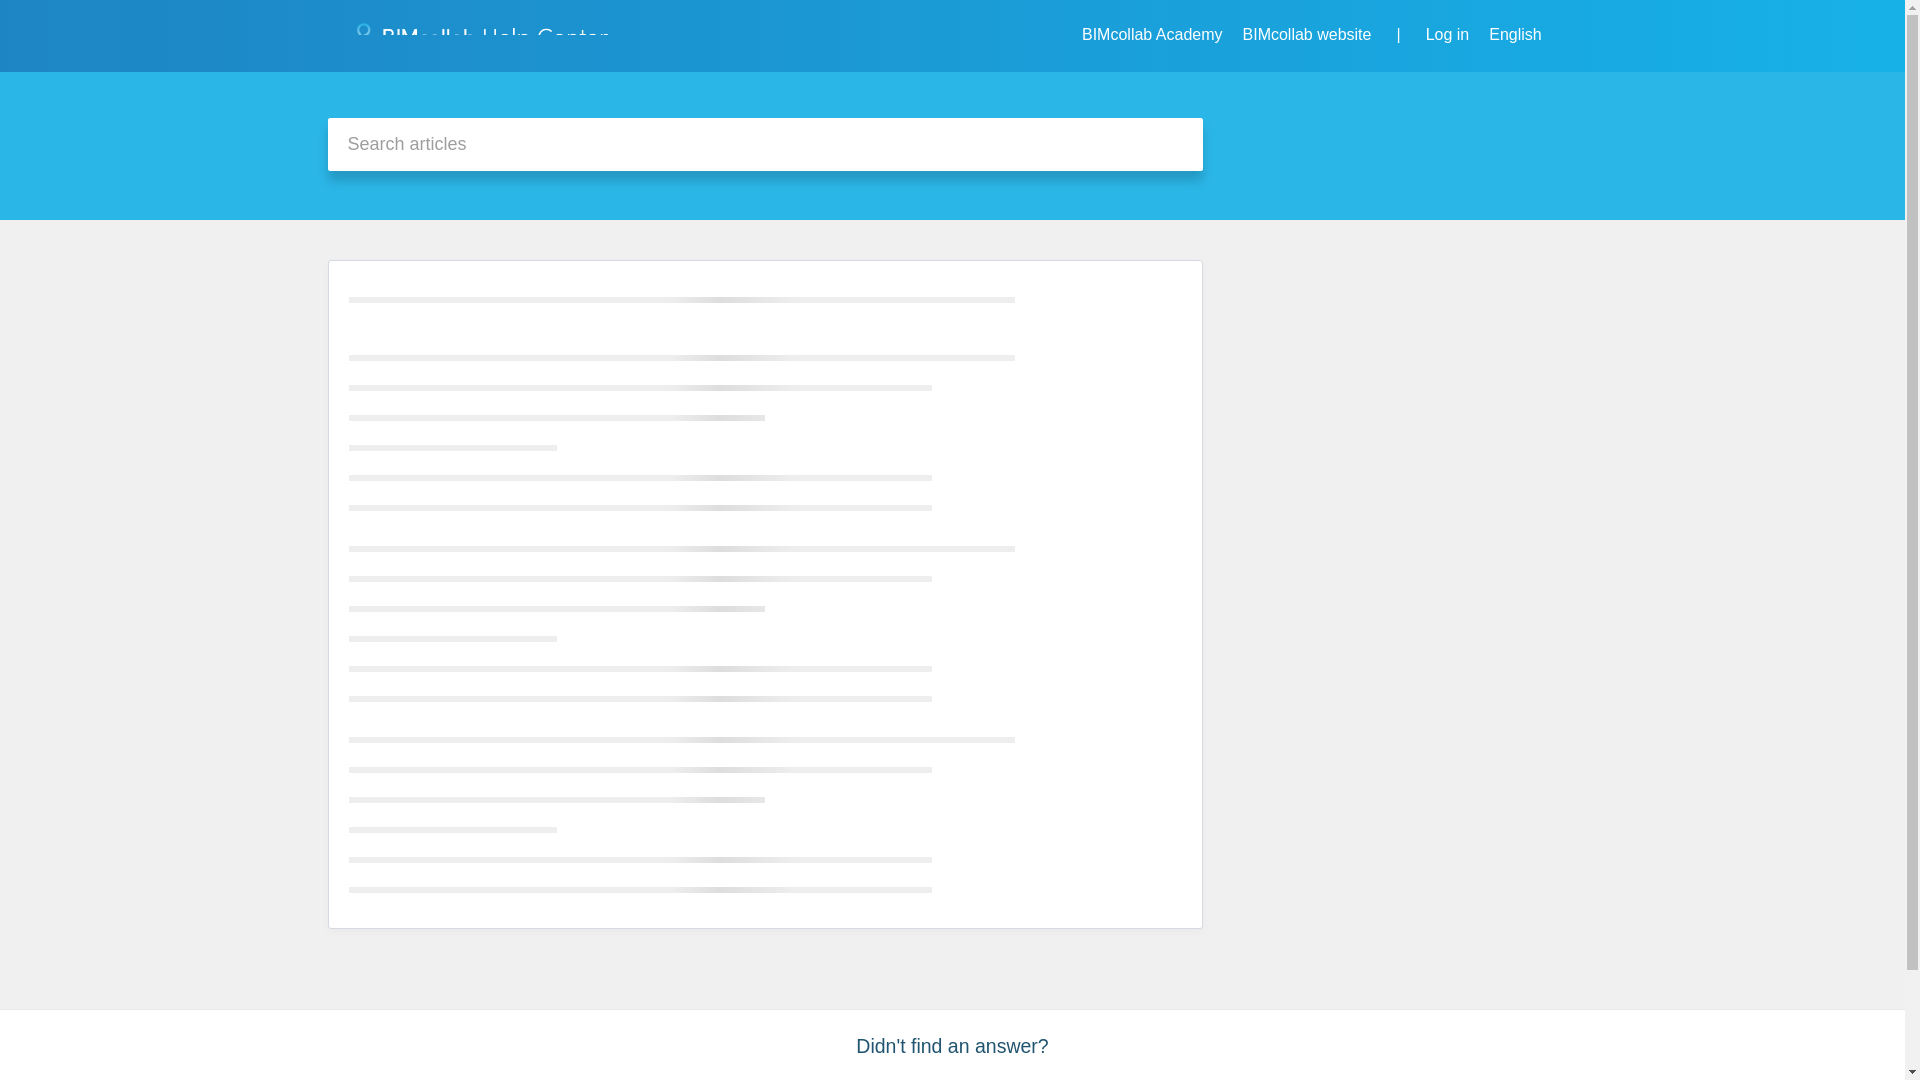 This screenshot has width=1920, height=1080. What do you see at coordinates (1307, 34) in the screenshot?
I see `BIMcollab website` at bounding box center [1307, 34].